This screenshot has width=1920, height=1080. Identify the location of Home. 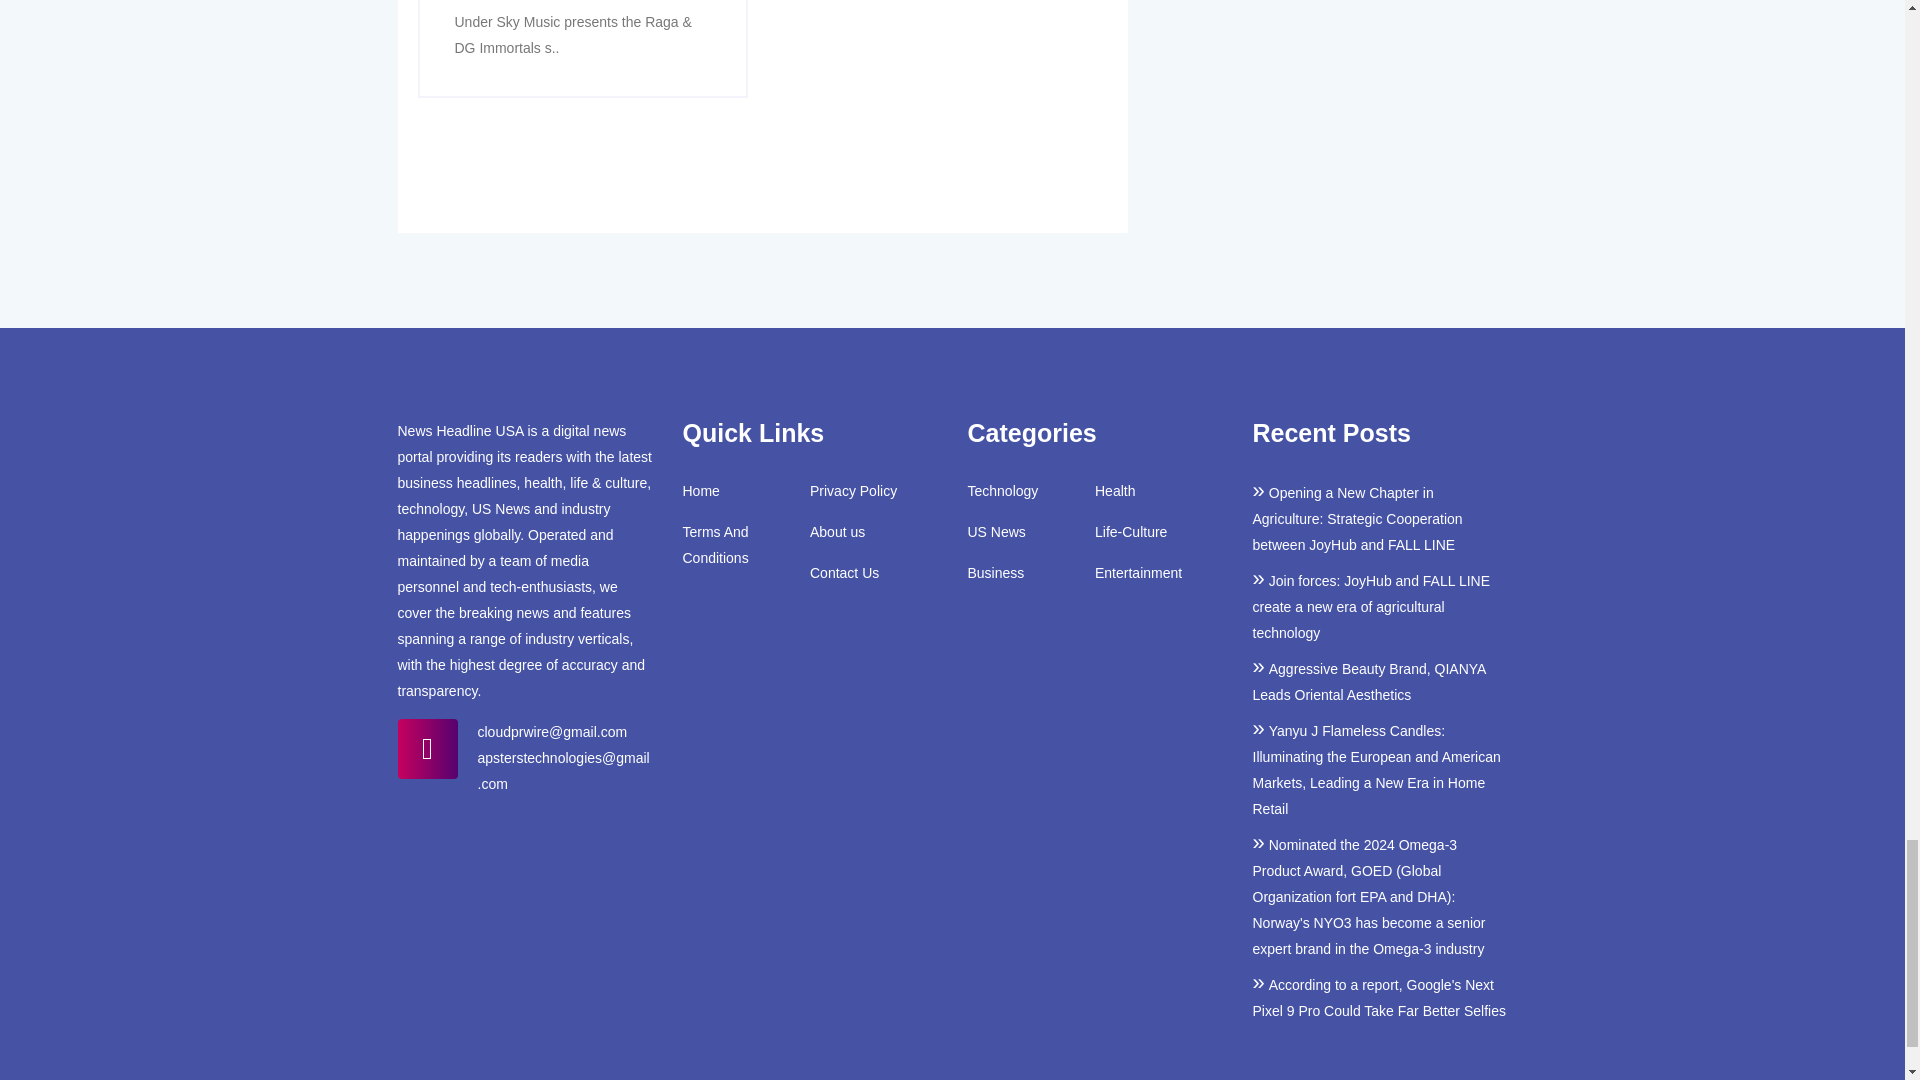
(700, 491).